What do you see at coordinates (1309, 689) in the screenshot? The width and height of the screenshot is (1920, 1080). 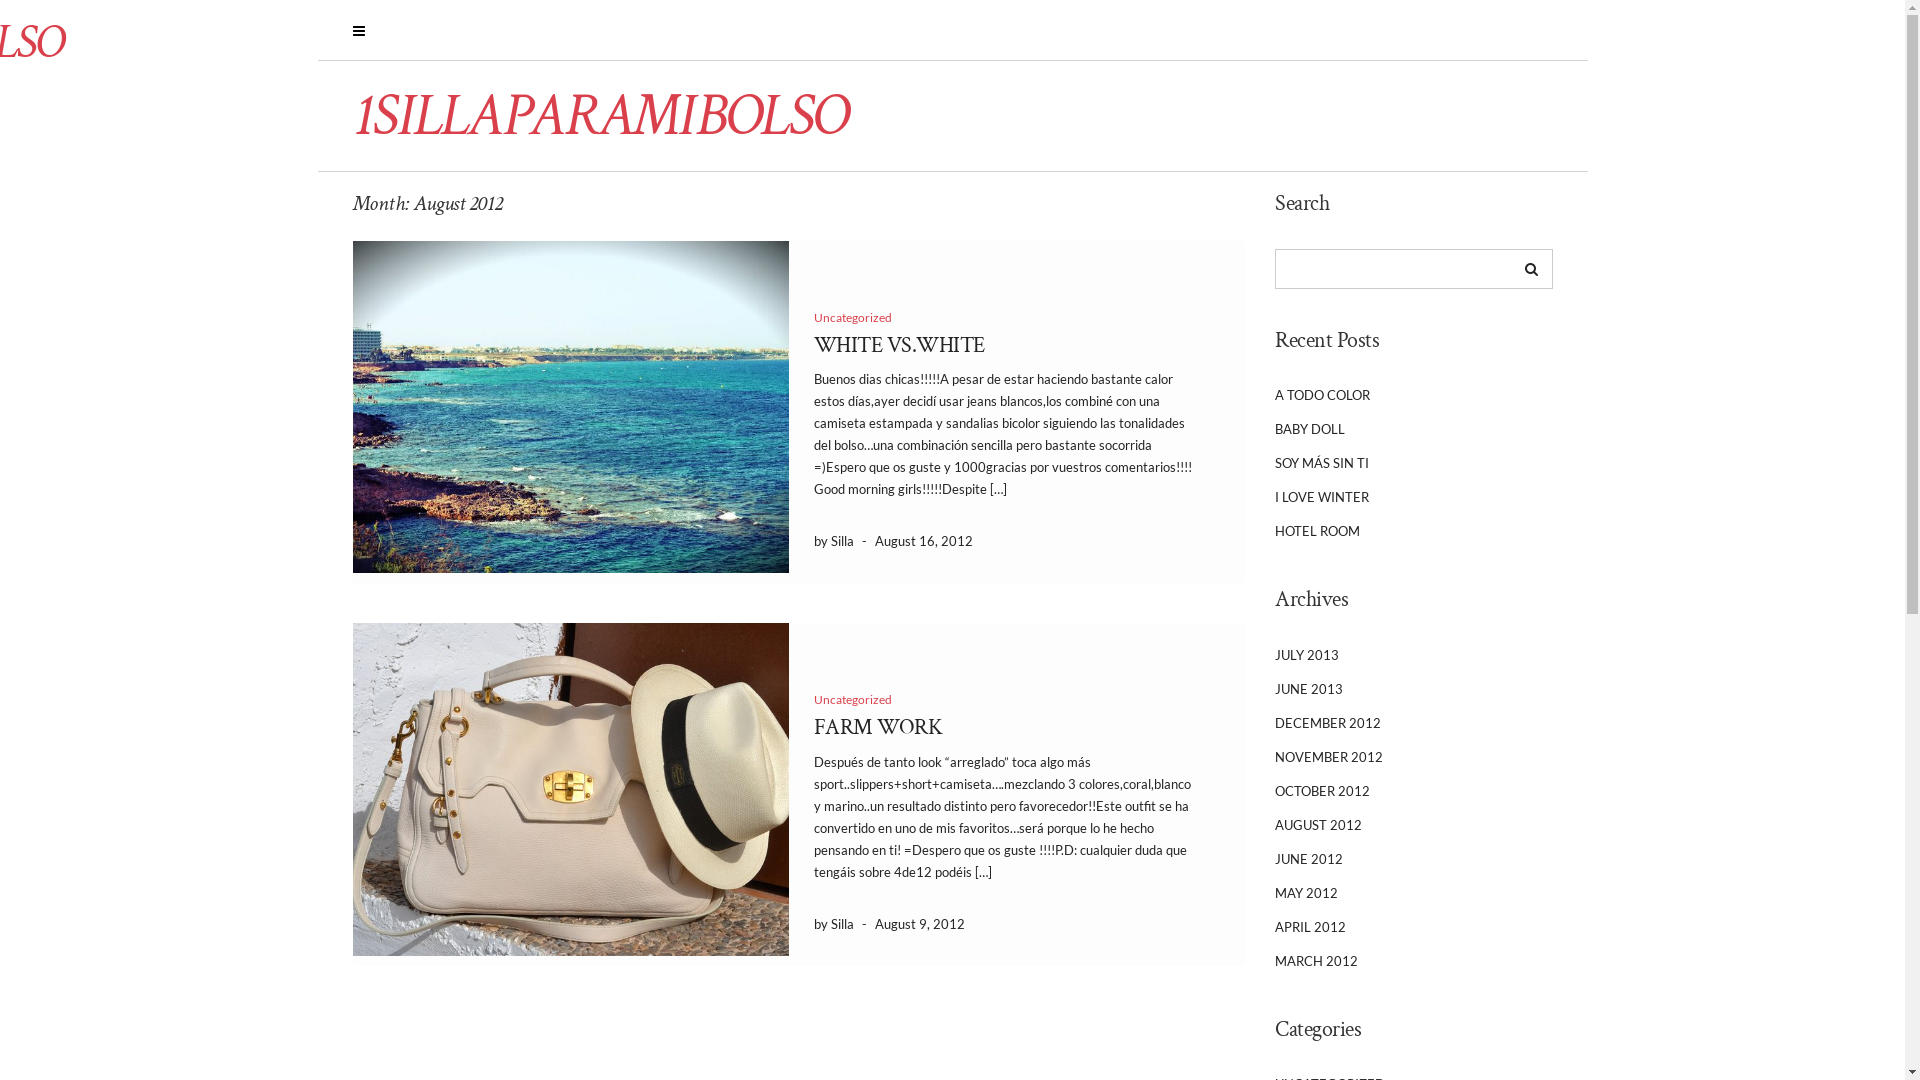 I see `JUNE 2013` at bounding box center [1309, 689].